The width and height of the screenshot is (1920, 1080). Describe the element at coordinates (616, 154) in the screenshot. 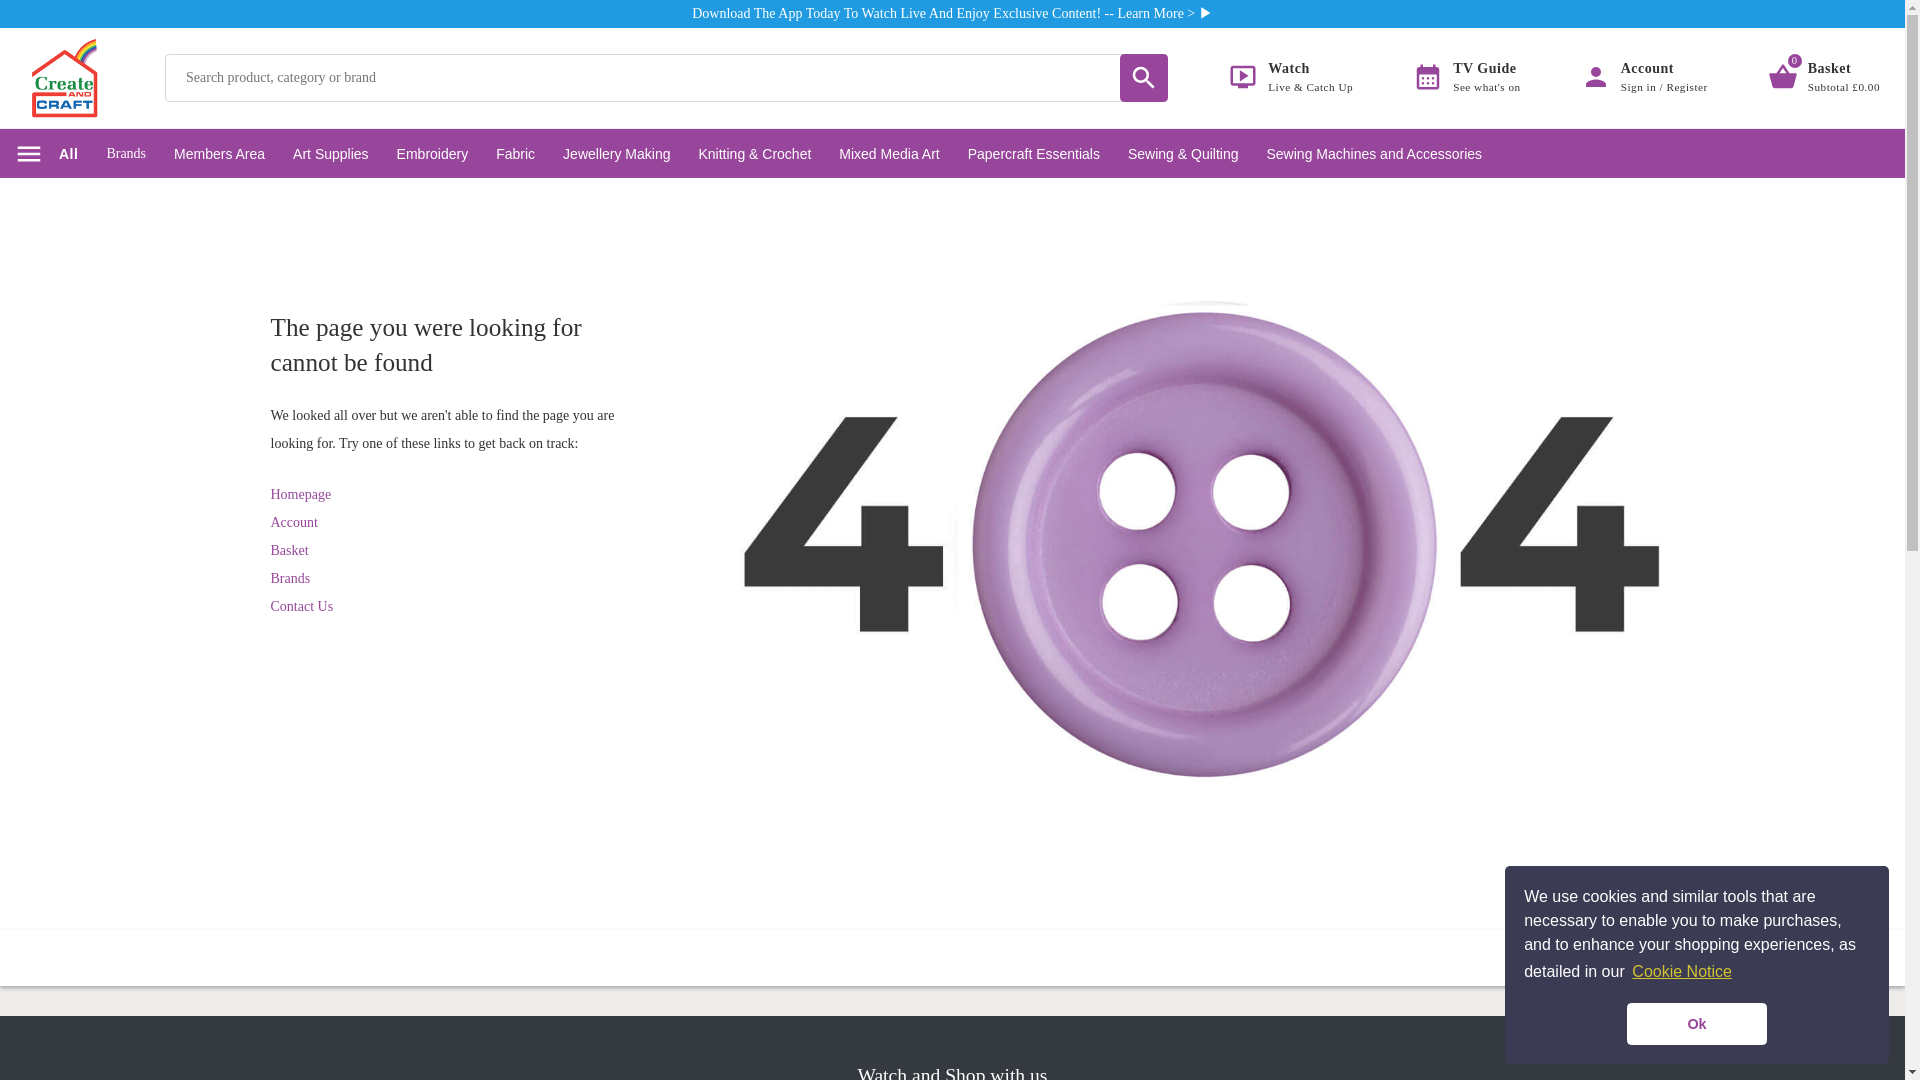

I see `Papercraft Essentials` at that location.